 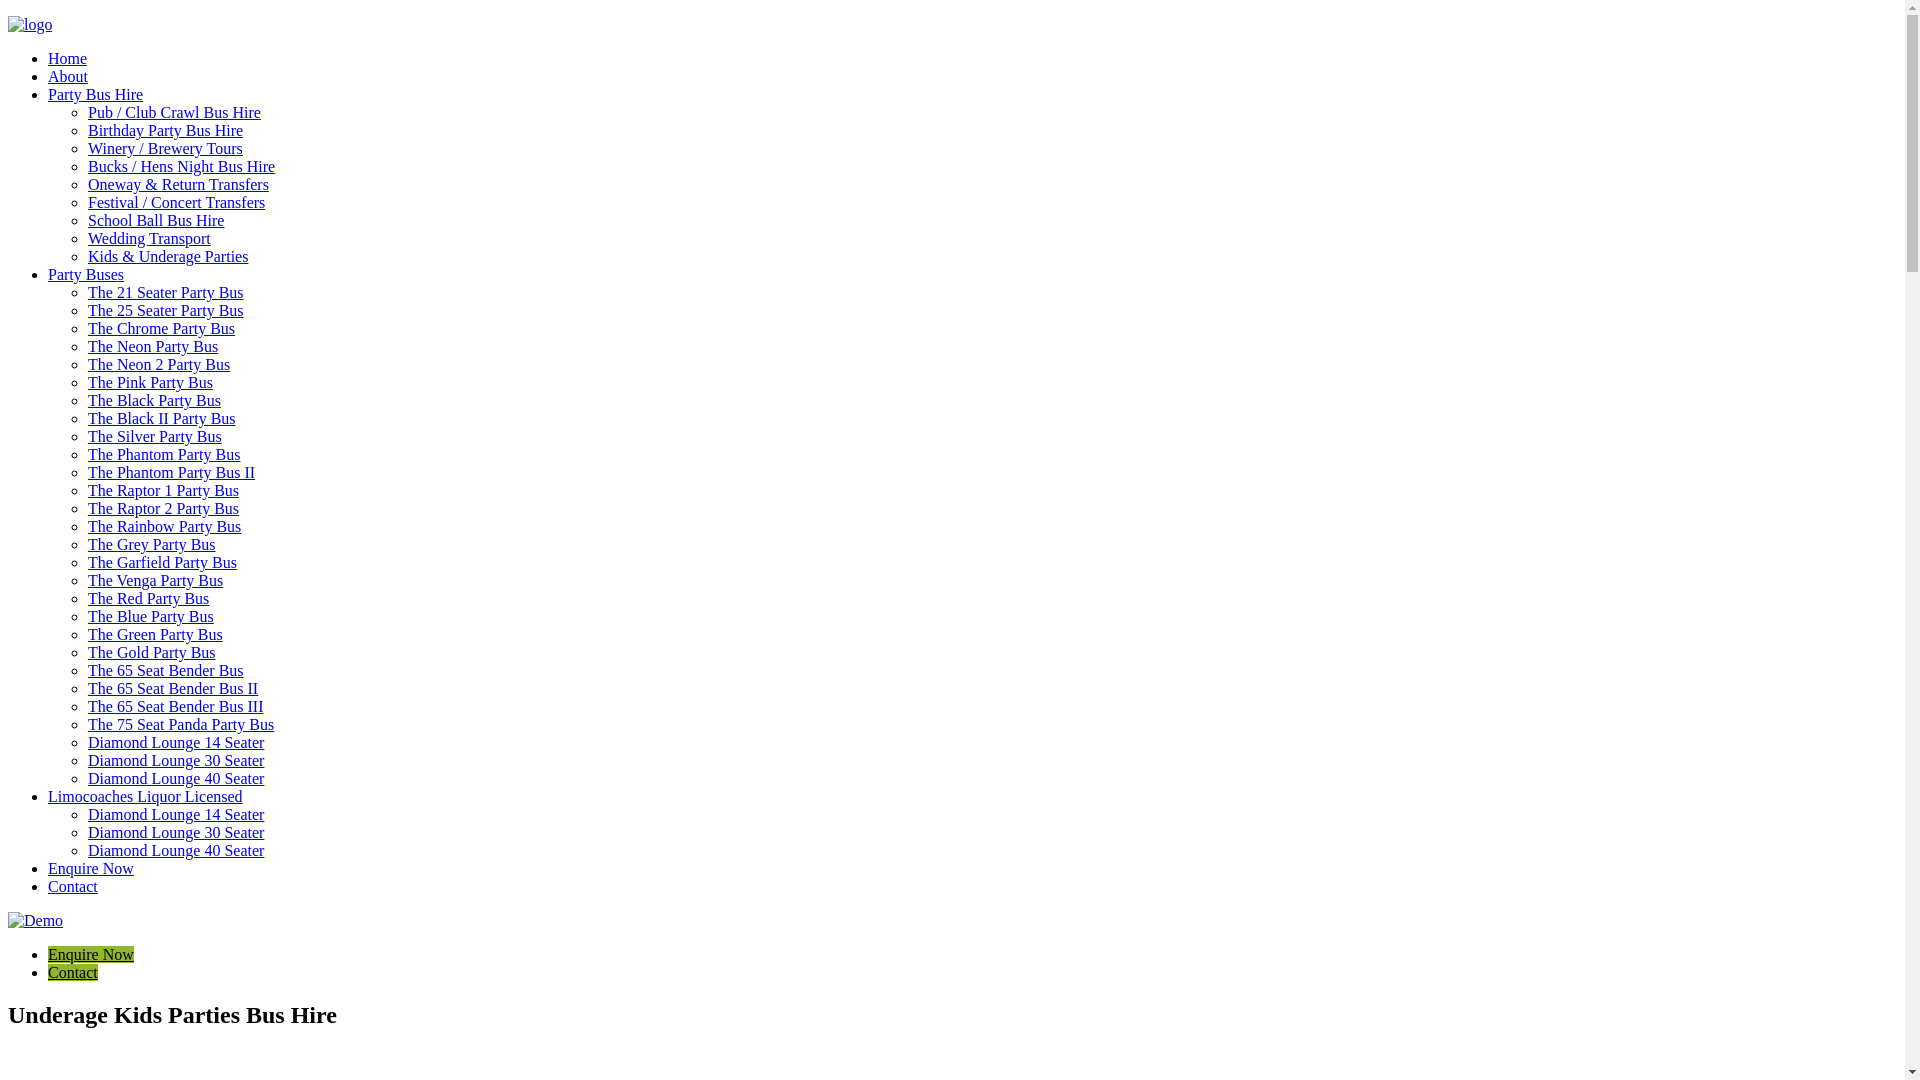 What do you see at coordinates (176, 202) in the screenshot?
I see `Festival / Concert Transfers` at bounding box center [176, 202].